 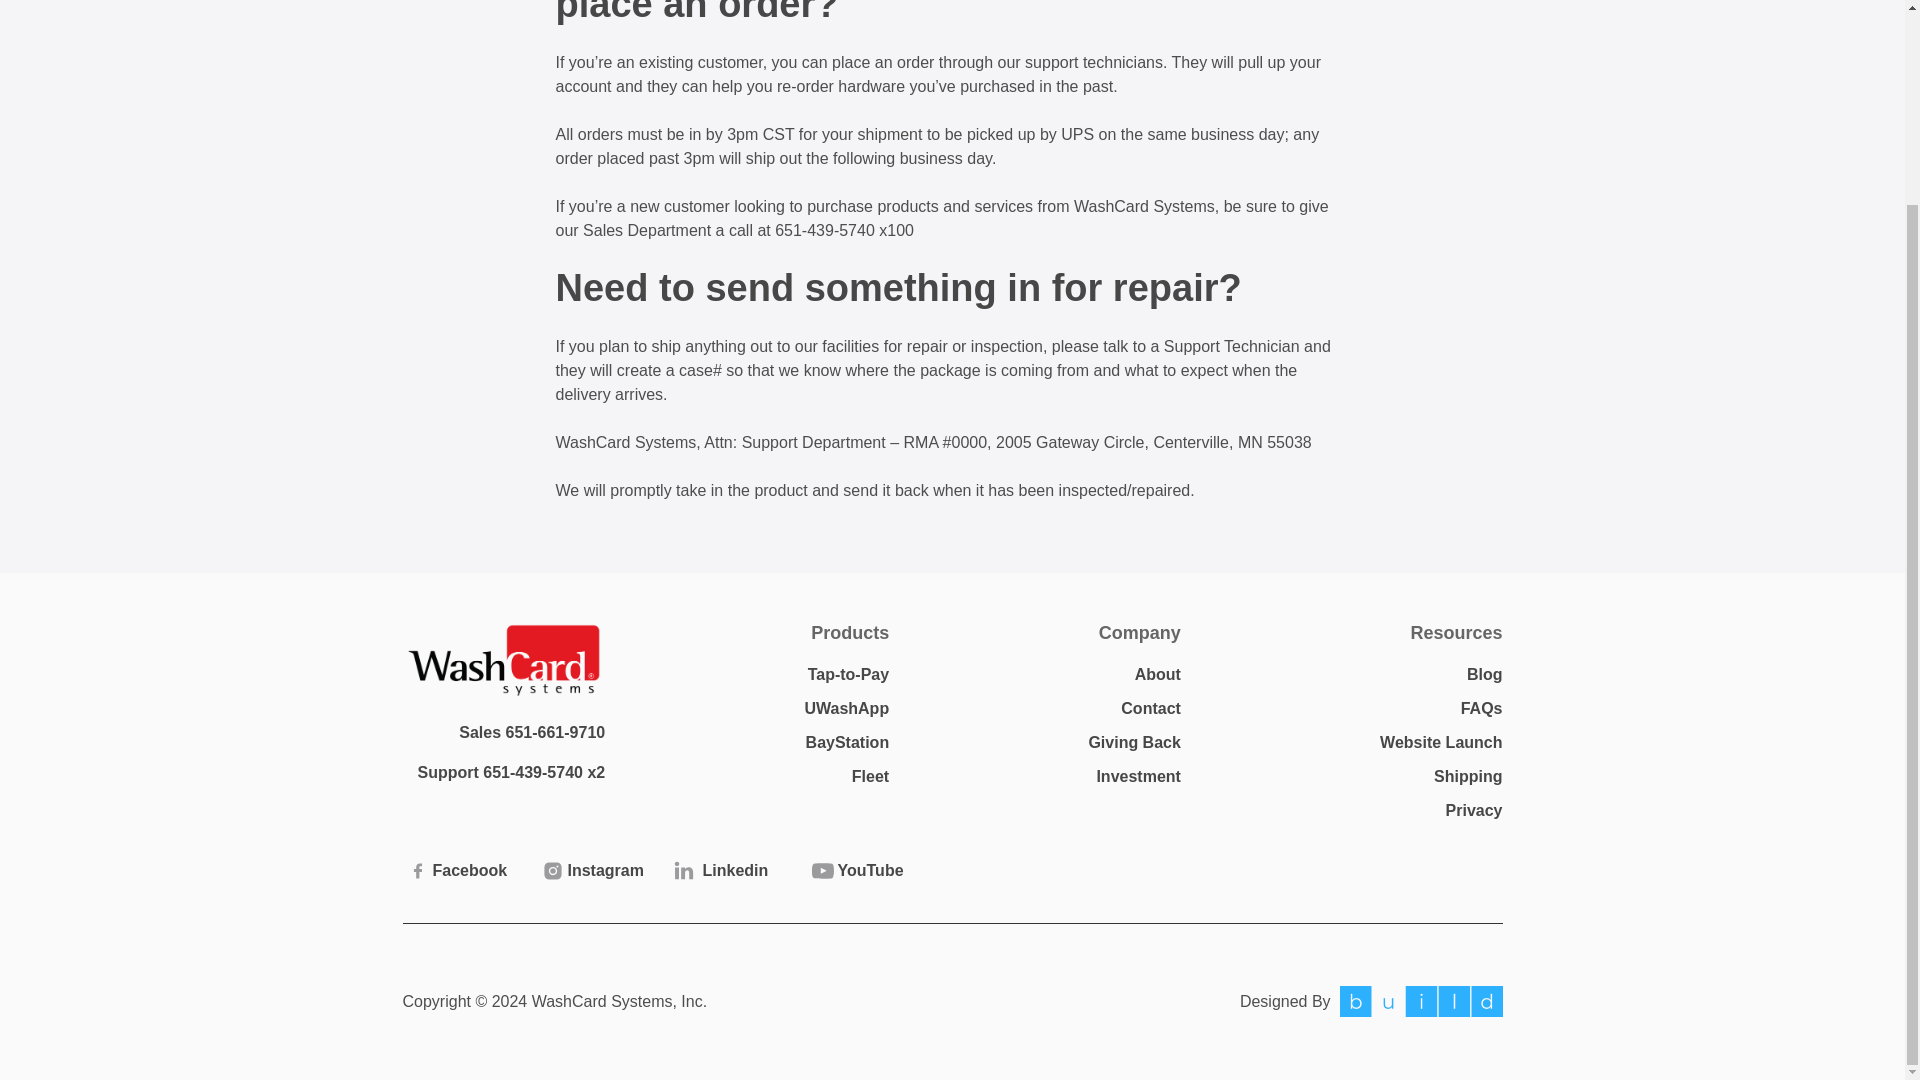 I want to click on Support 651-439-5740 x2, so click(x=512, y=772).